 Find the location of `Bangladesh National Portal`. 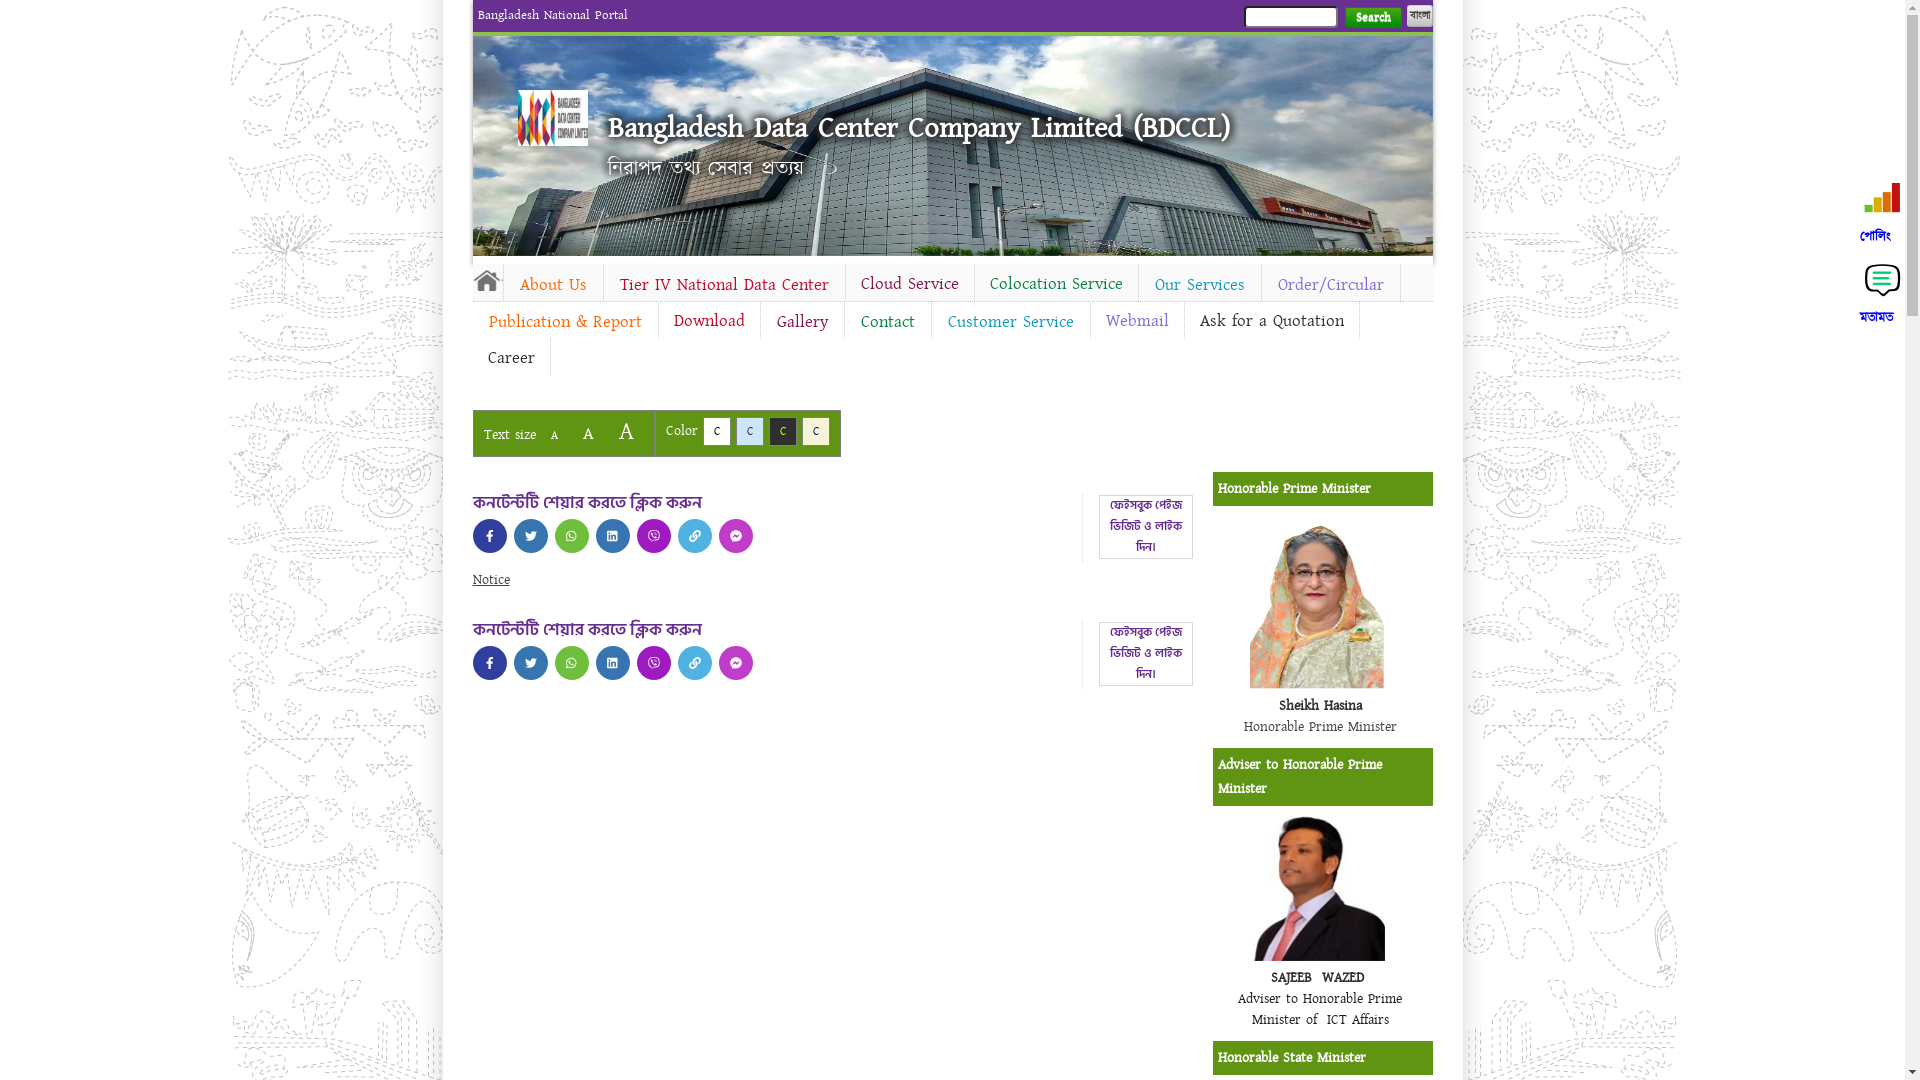

Bangladesh National Portal is located at coordinates (553, 15).